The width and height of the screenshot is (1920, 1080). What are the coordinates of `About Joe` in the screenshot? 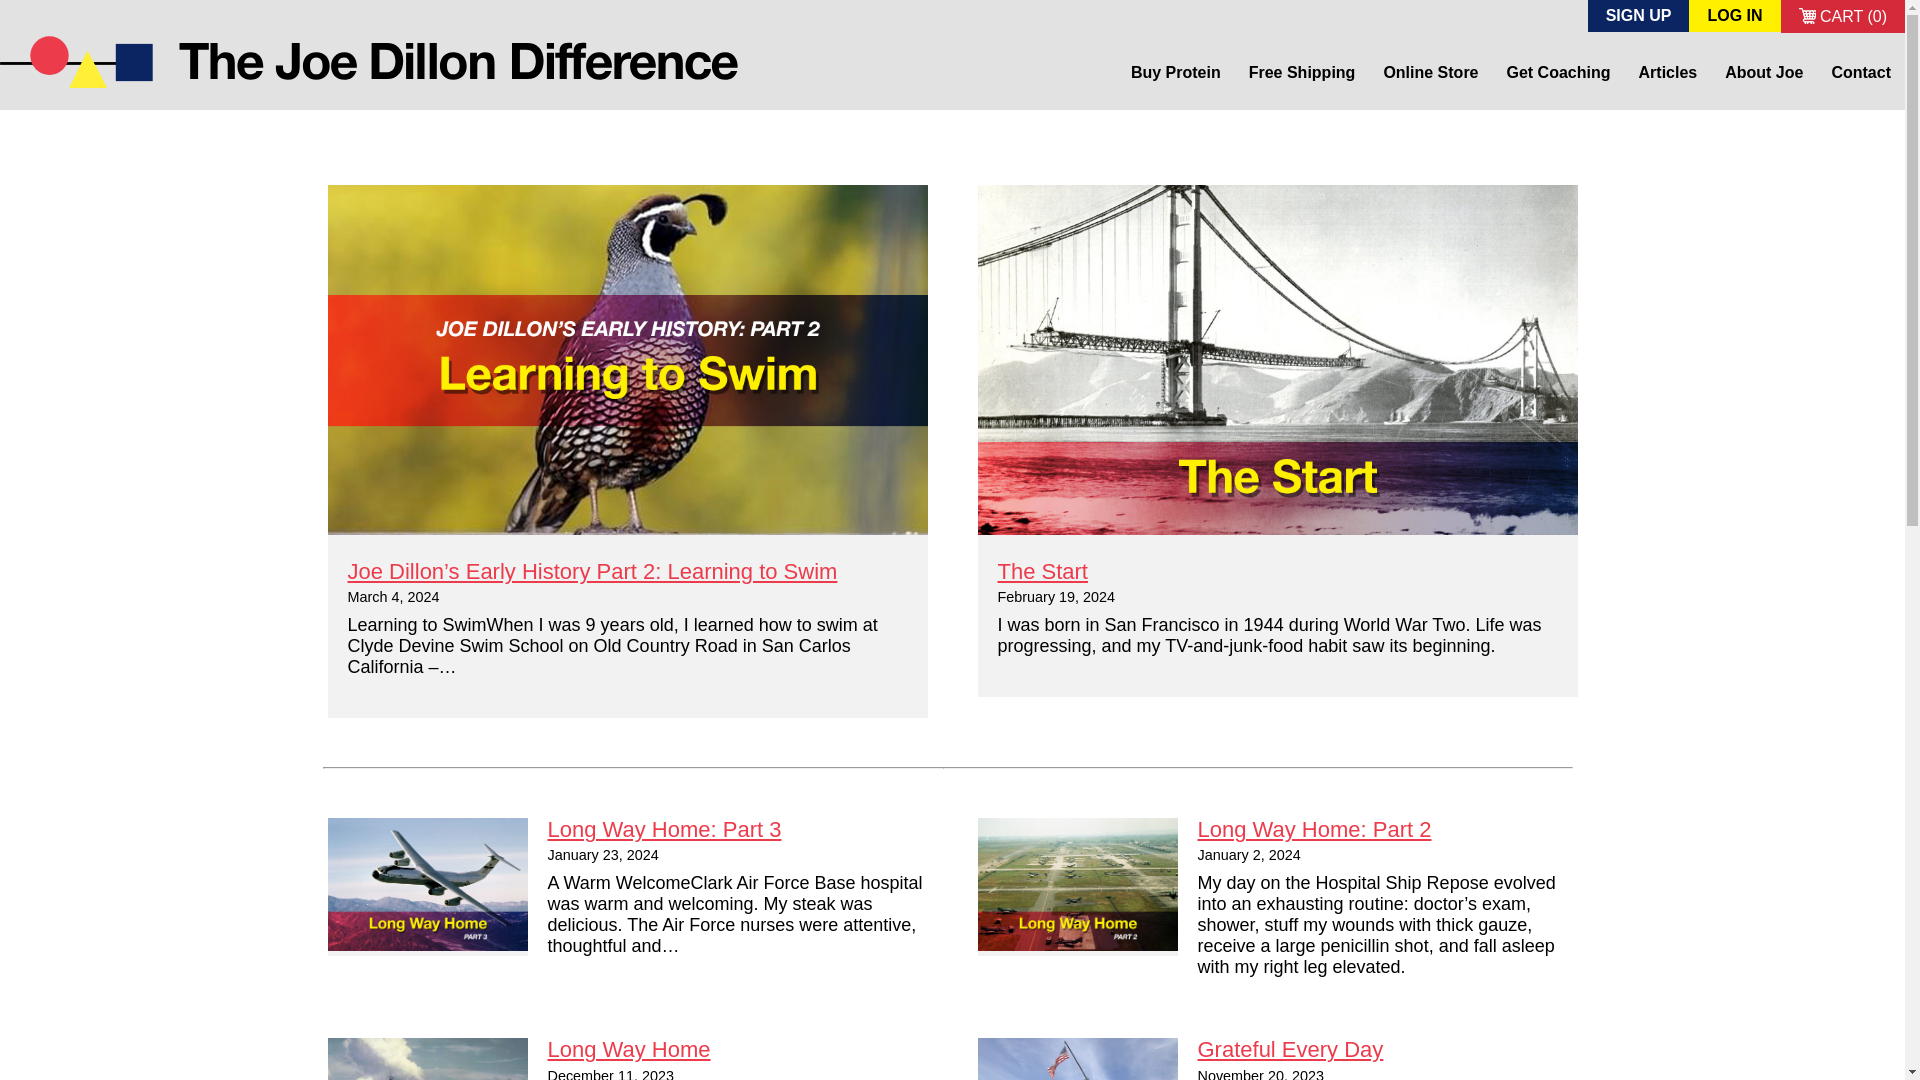 It's located at (1763, 72).